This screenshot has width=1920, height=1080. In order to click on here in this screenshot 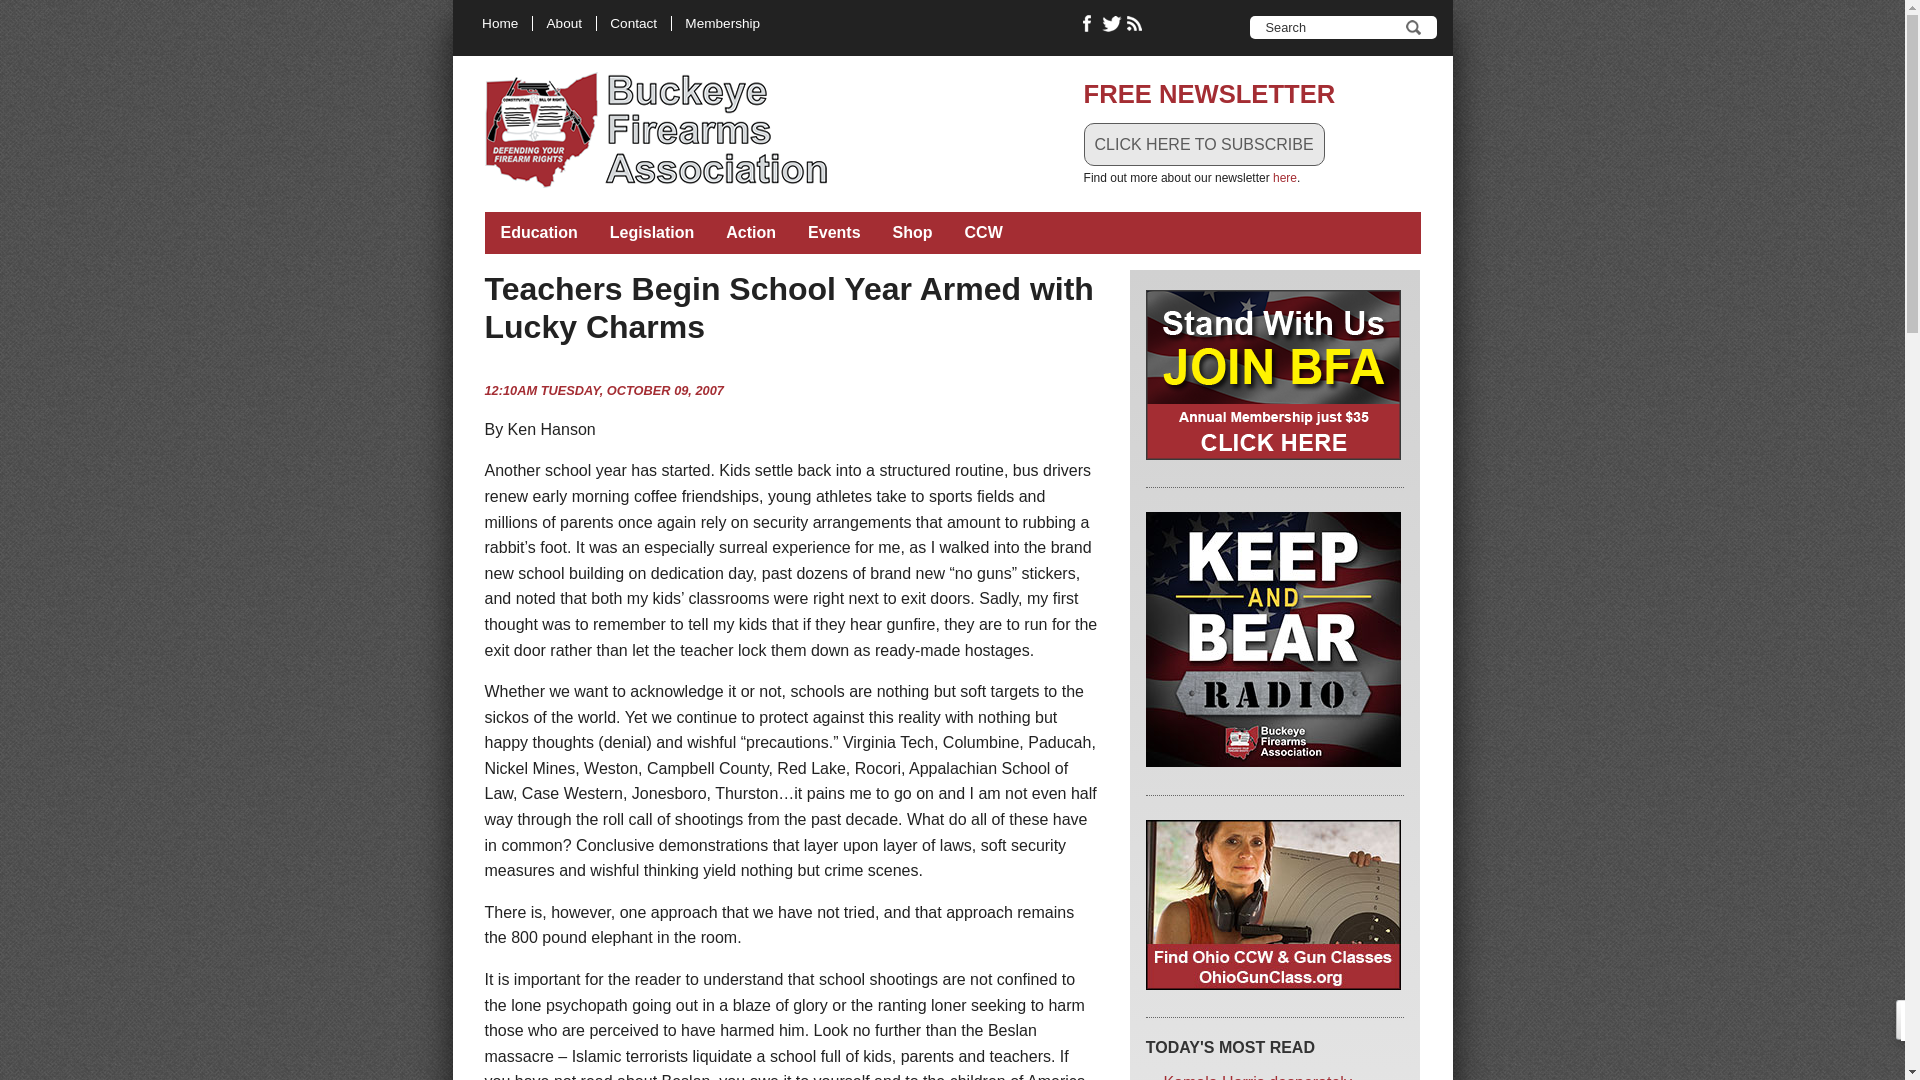, I will do `click(1284, 177)`.